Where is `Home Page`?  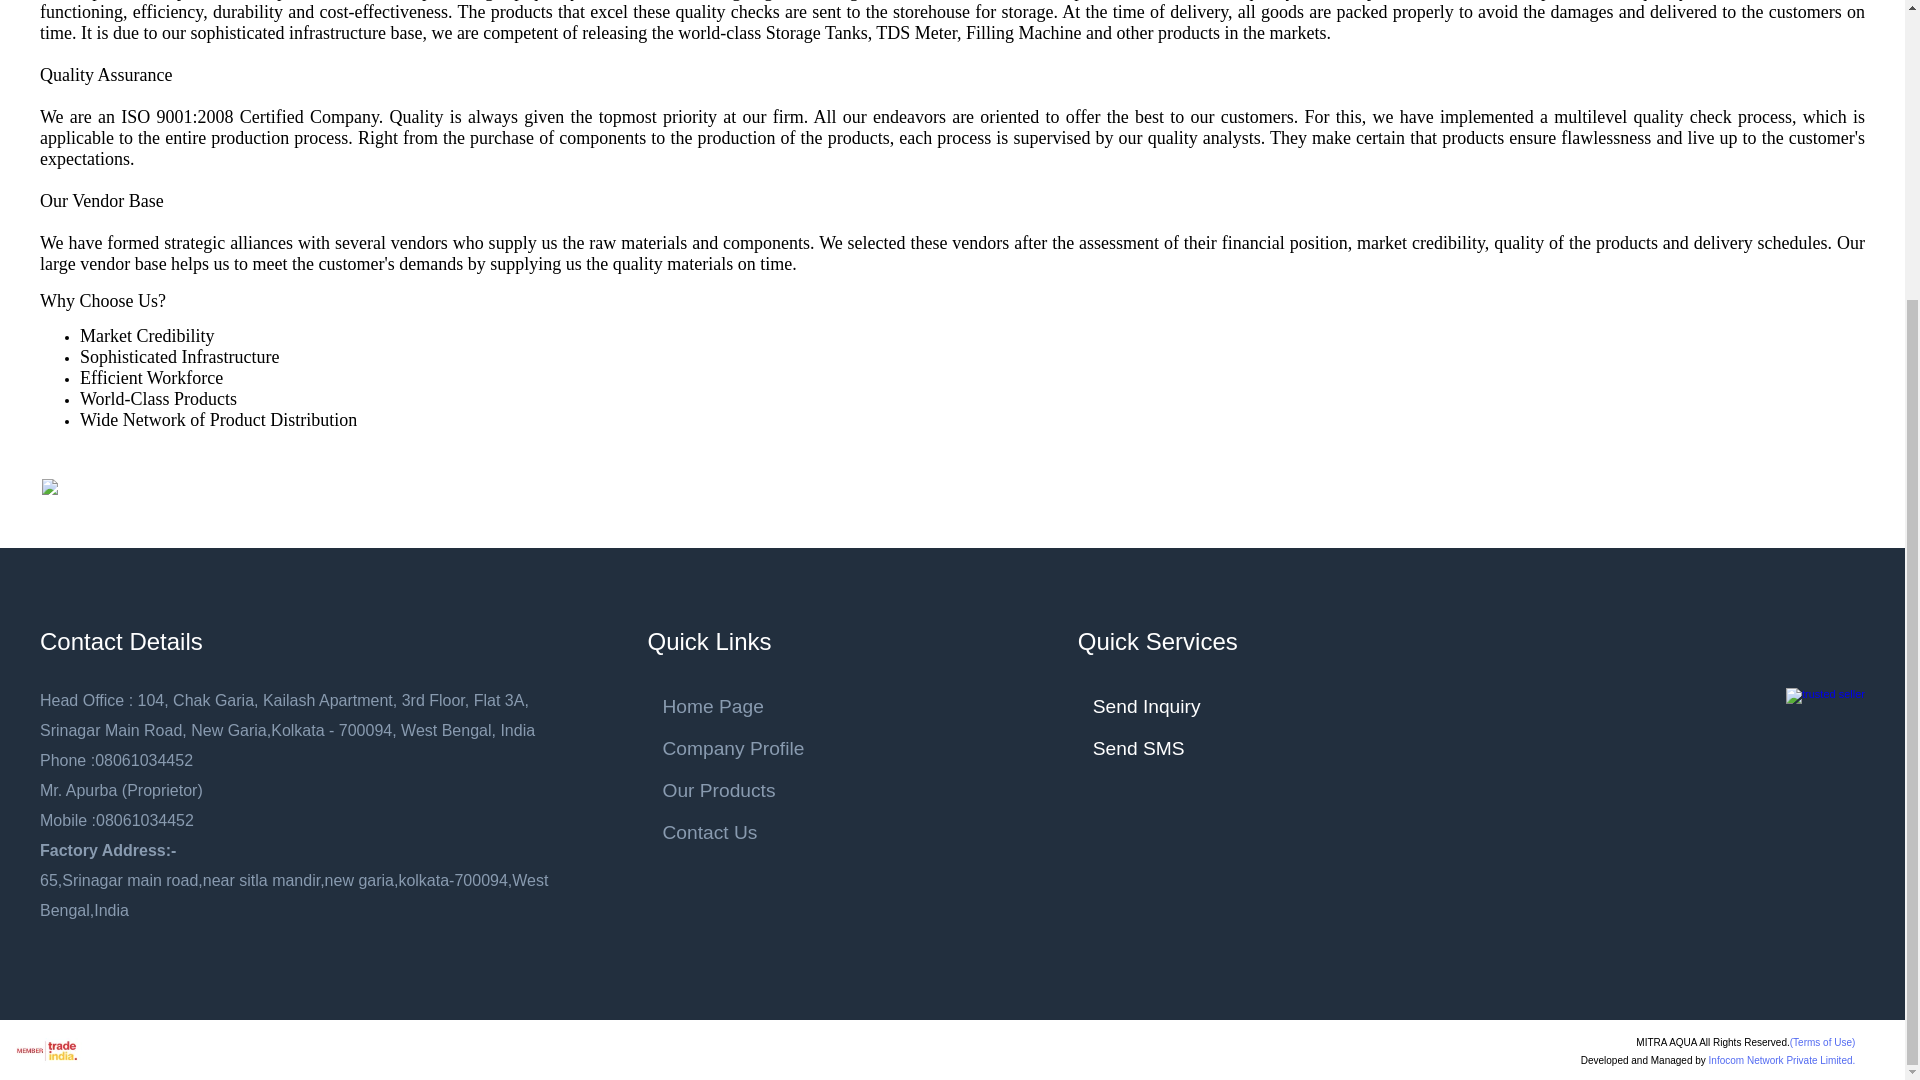 Home Page is located at coordinates (809, 706).